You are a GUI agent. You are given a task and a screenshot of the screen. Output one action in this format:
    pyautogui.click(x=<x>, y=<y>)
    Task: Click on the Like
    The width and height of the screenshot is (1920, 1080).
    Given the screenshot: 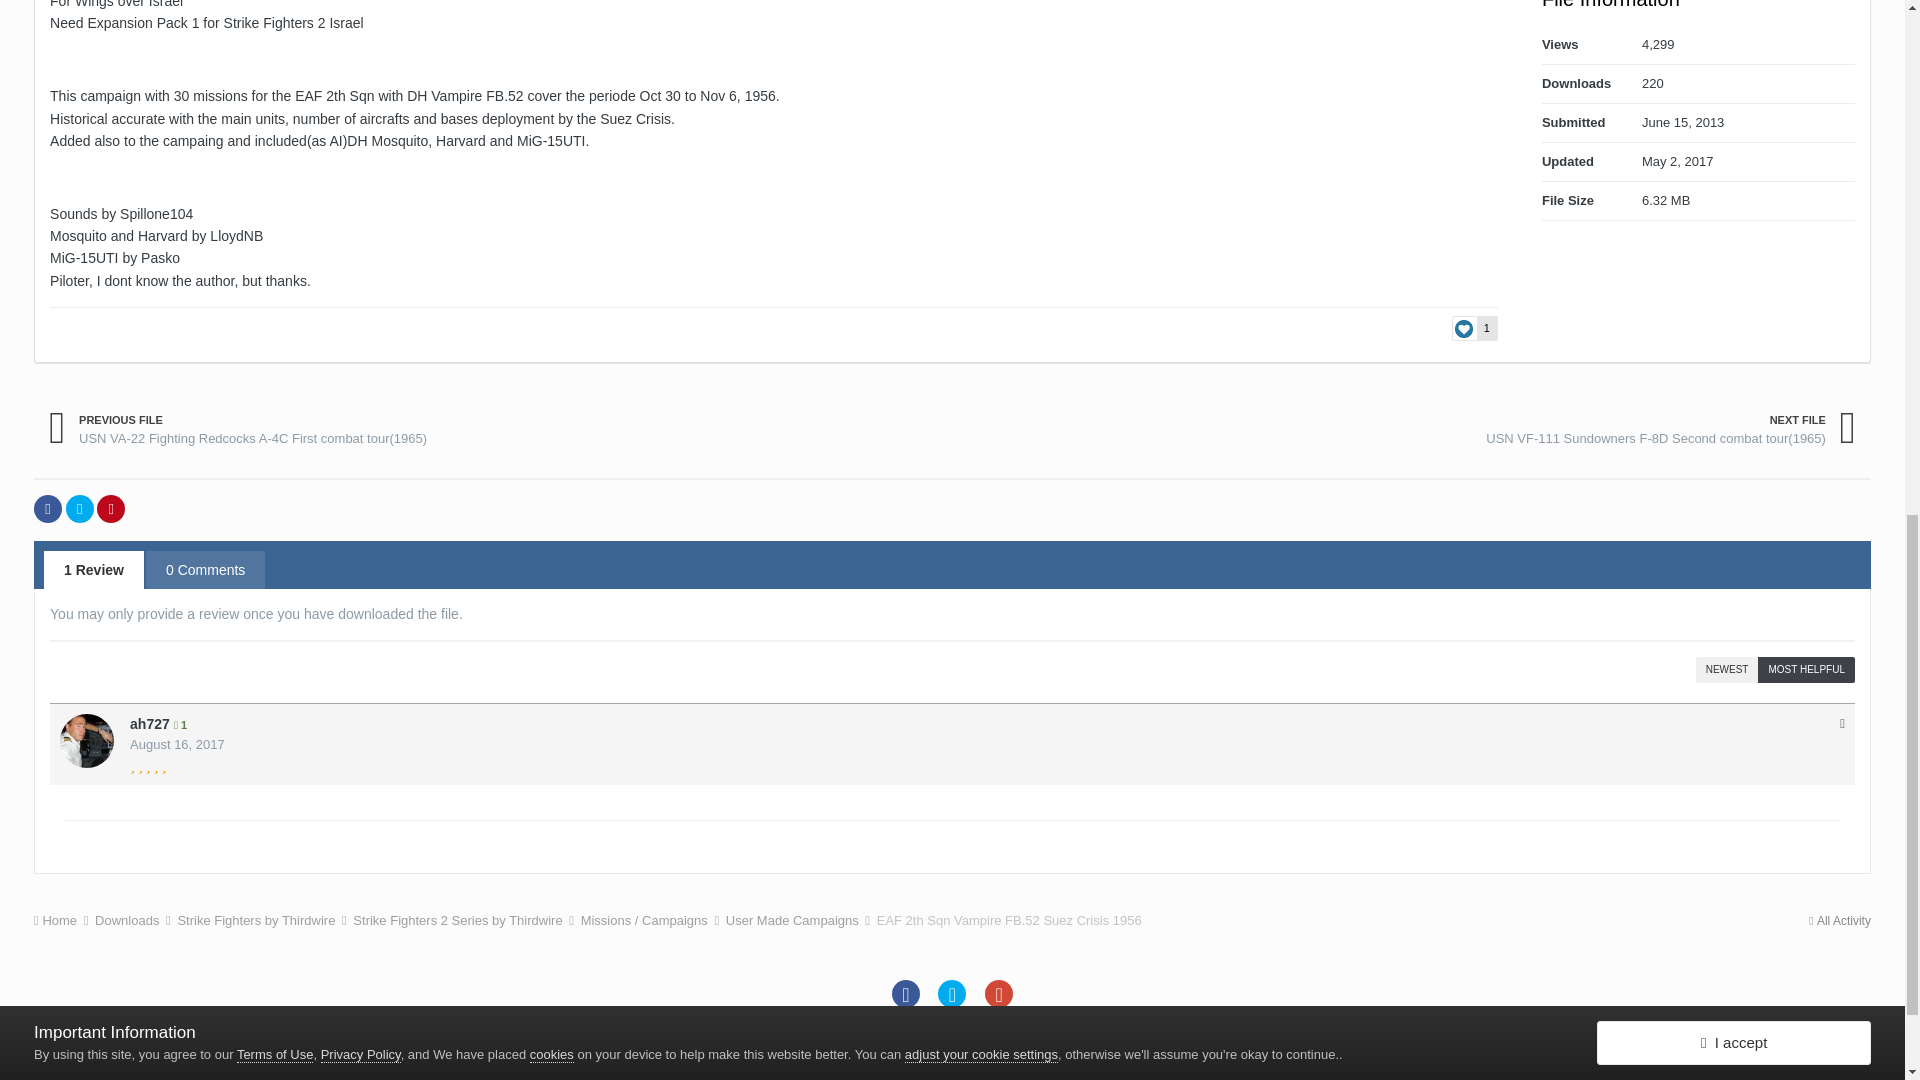 What is the action you would take?
    pyautogui.click(x=1474, y=328)
    